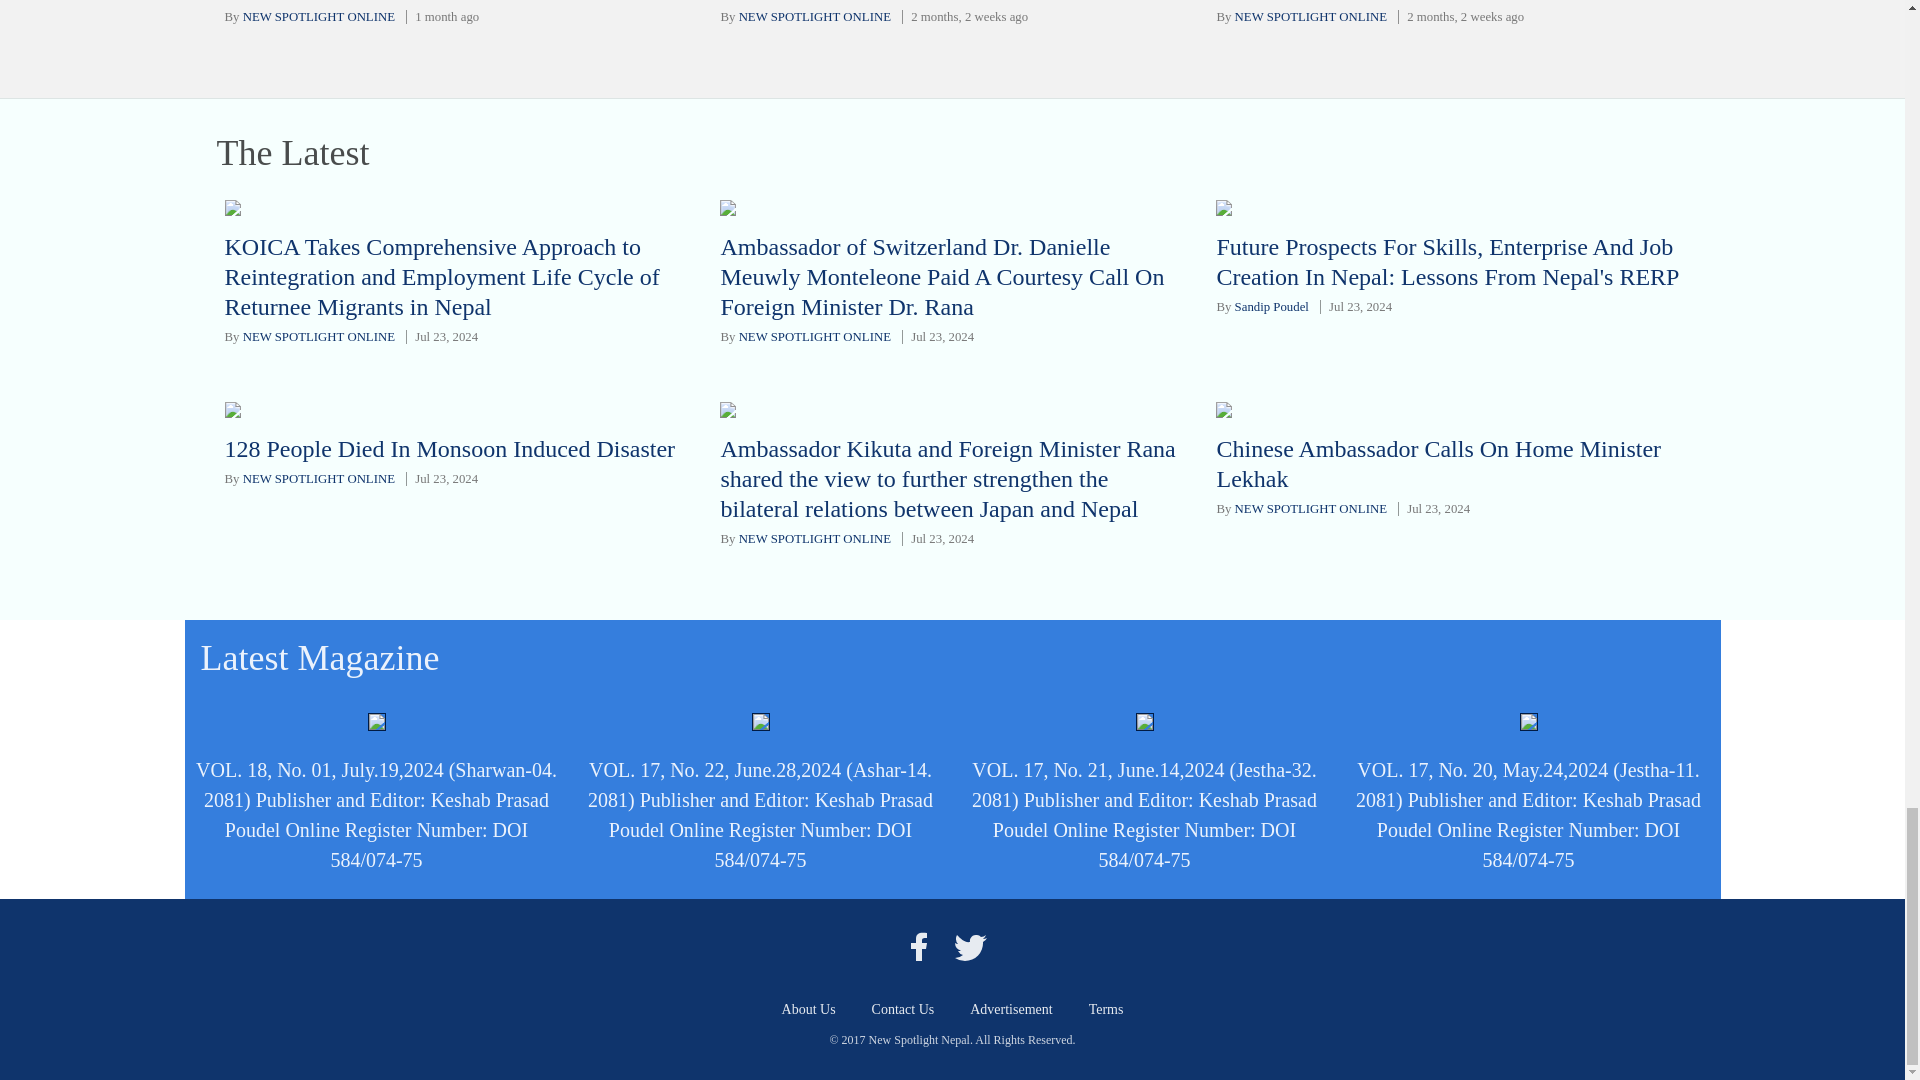 This screenshot has width=1920, height=1080. Describe the element at coordinates (814, 16) in the screenshot. I see `NEW SPOTLIGHT ONLINE` at that location.